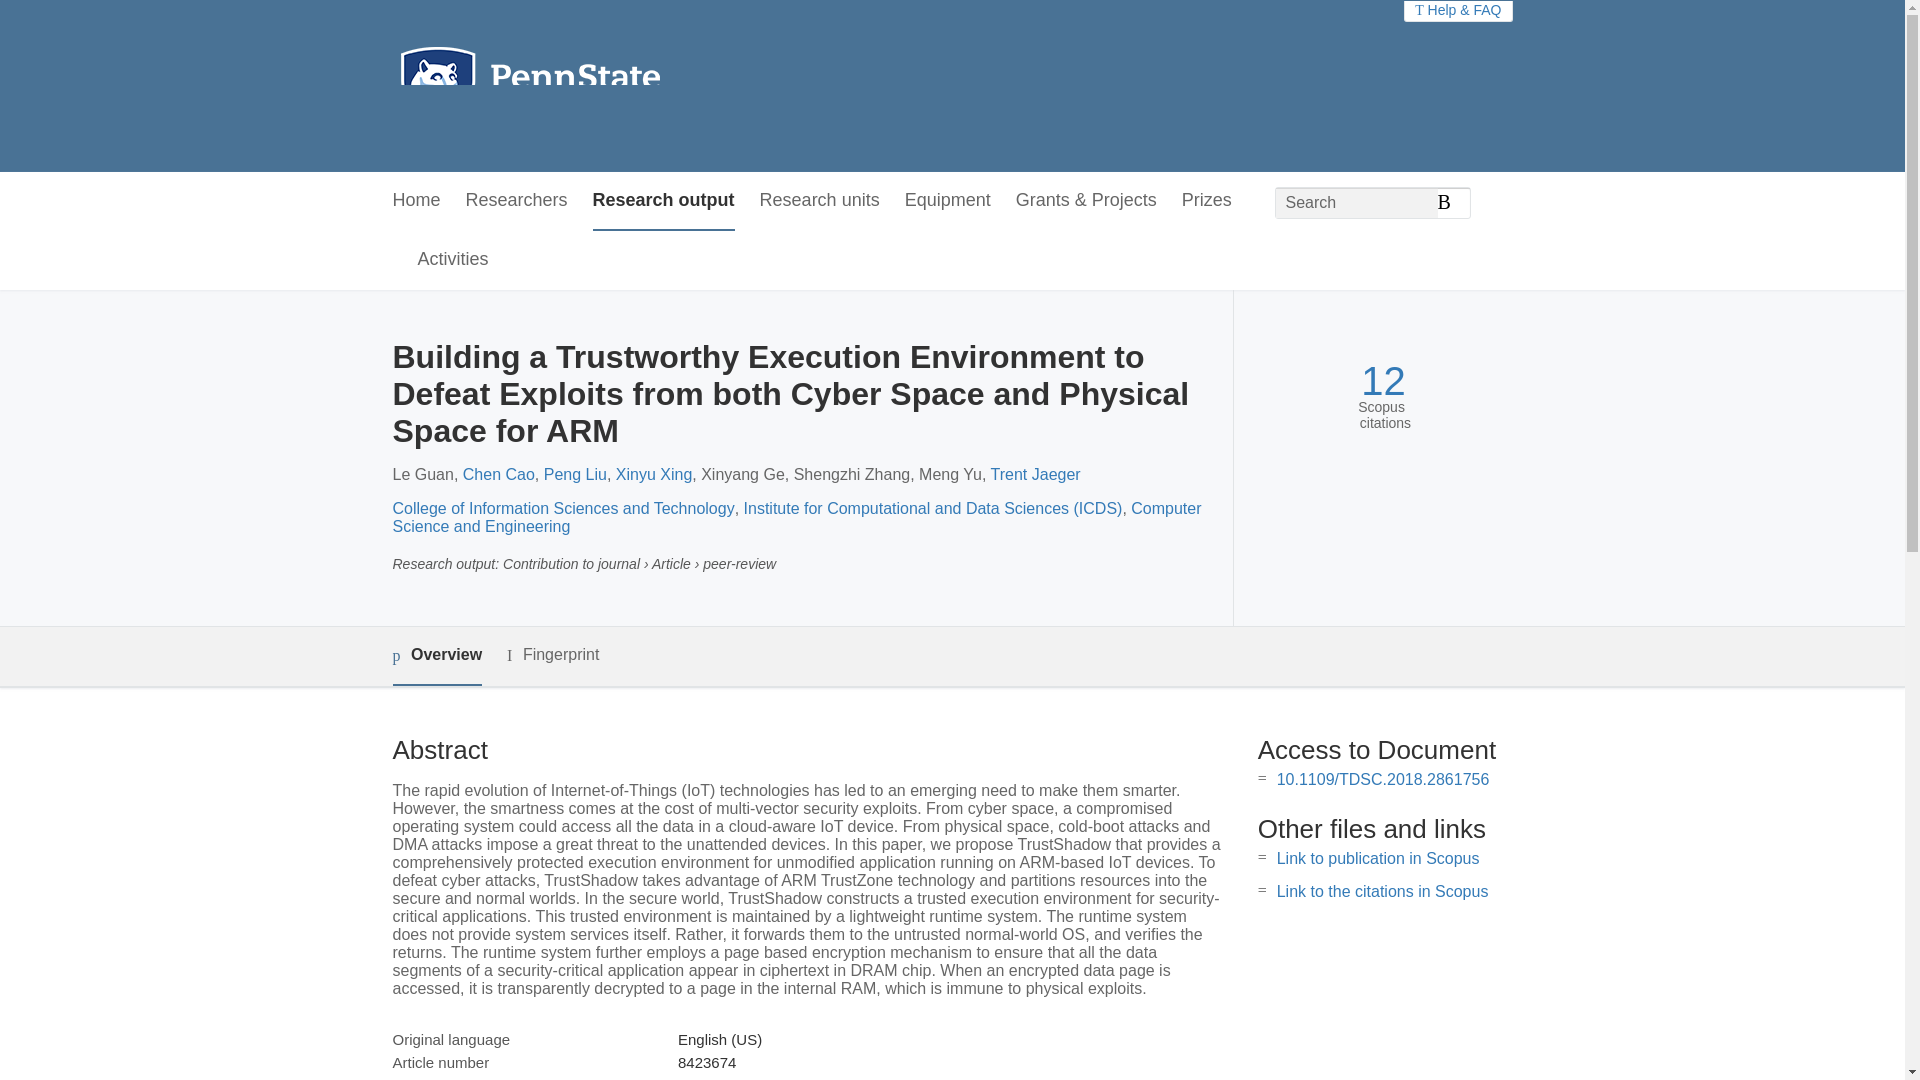  Describe the element at coordinates (1035, 474) in the screenshot. I see `Trent Jaeger` at that location.